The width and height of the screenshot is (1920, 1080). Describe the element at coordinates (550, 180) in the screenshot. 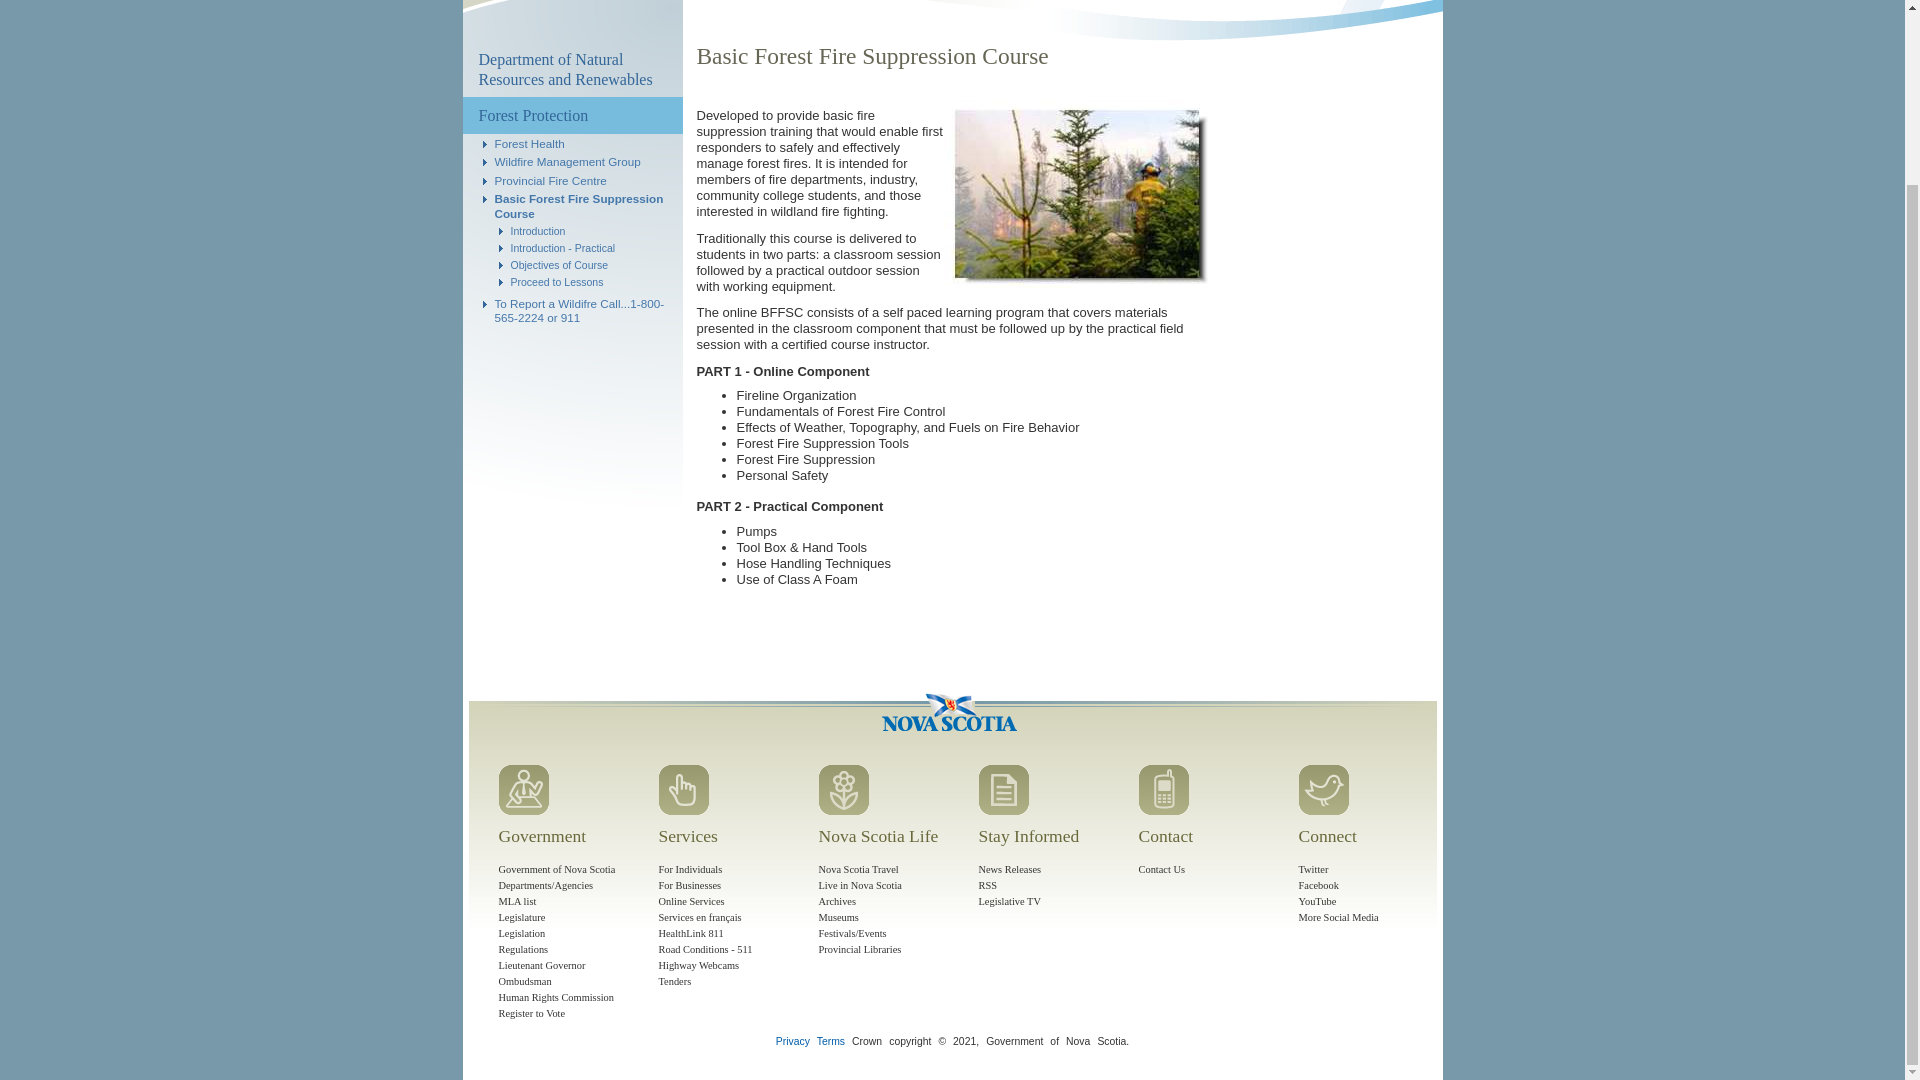

I see `Provincial Fire Centre` at that location.